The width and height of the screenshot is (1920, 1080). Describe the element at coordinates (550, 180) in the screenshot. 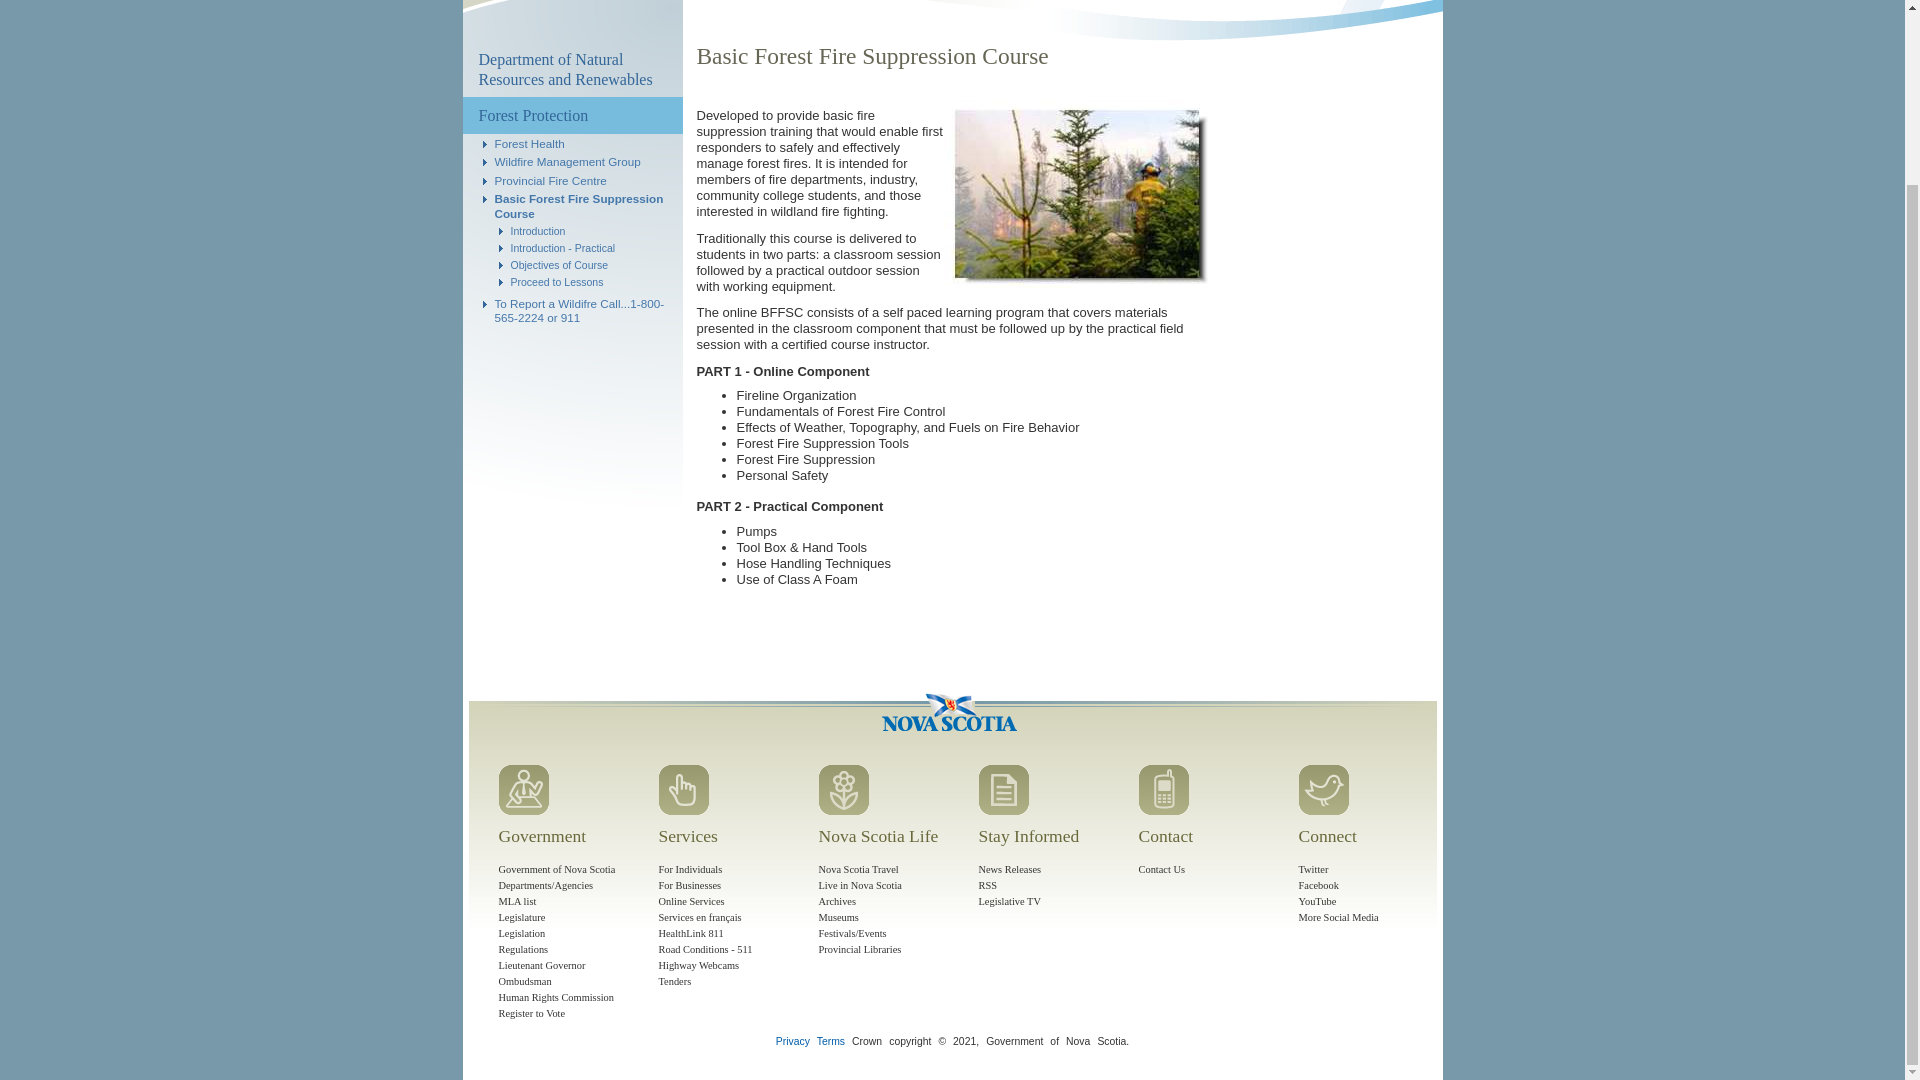

I see `Provincial Fire Centre` at that location.